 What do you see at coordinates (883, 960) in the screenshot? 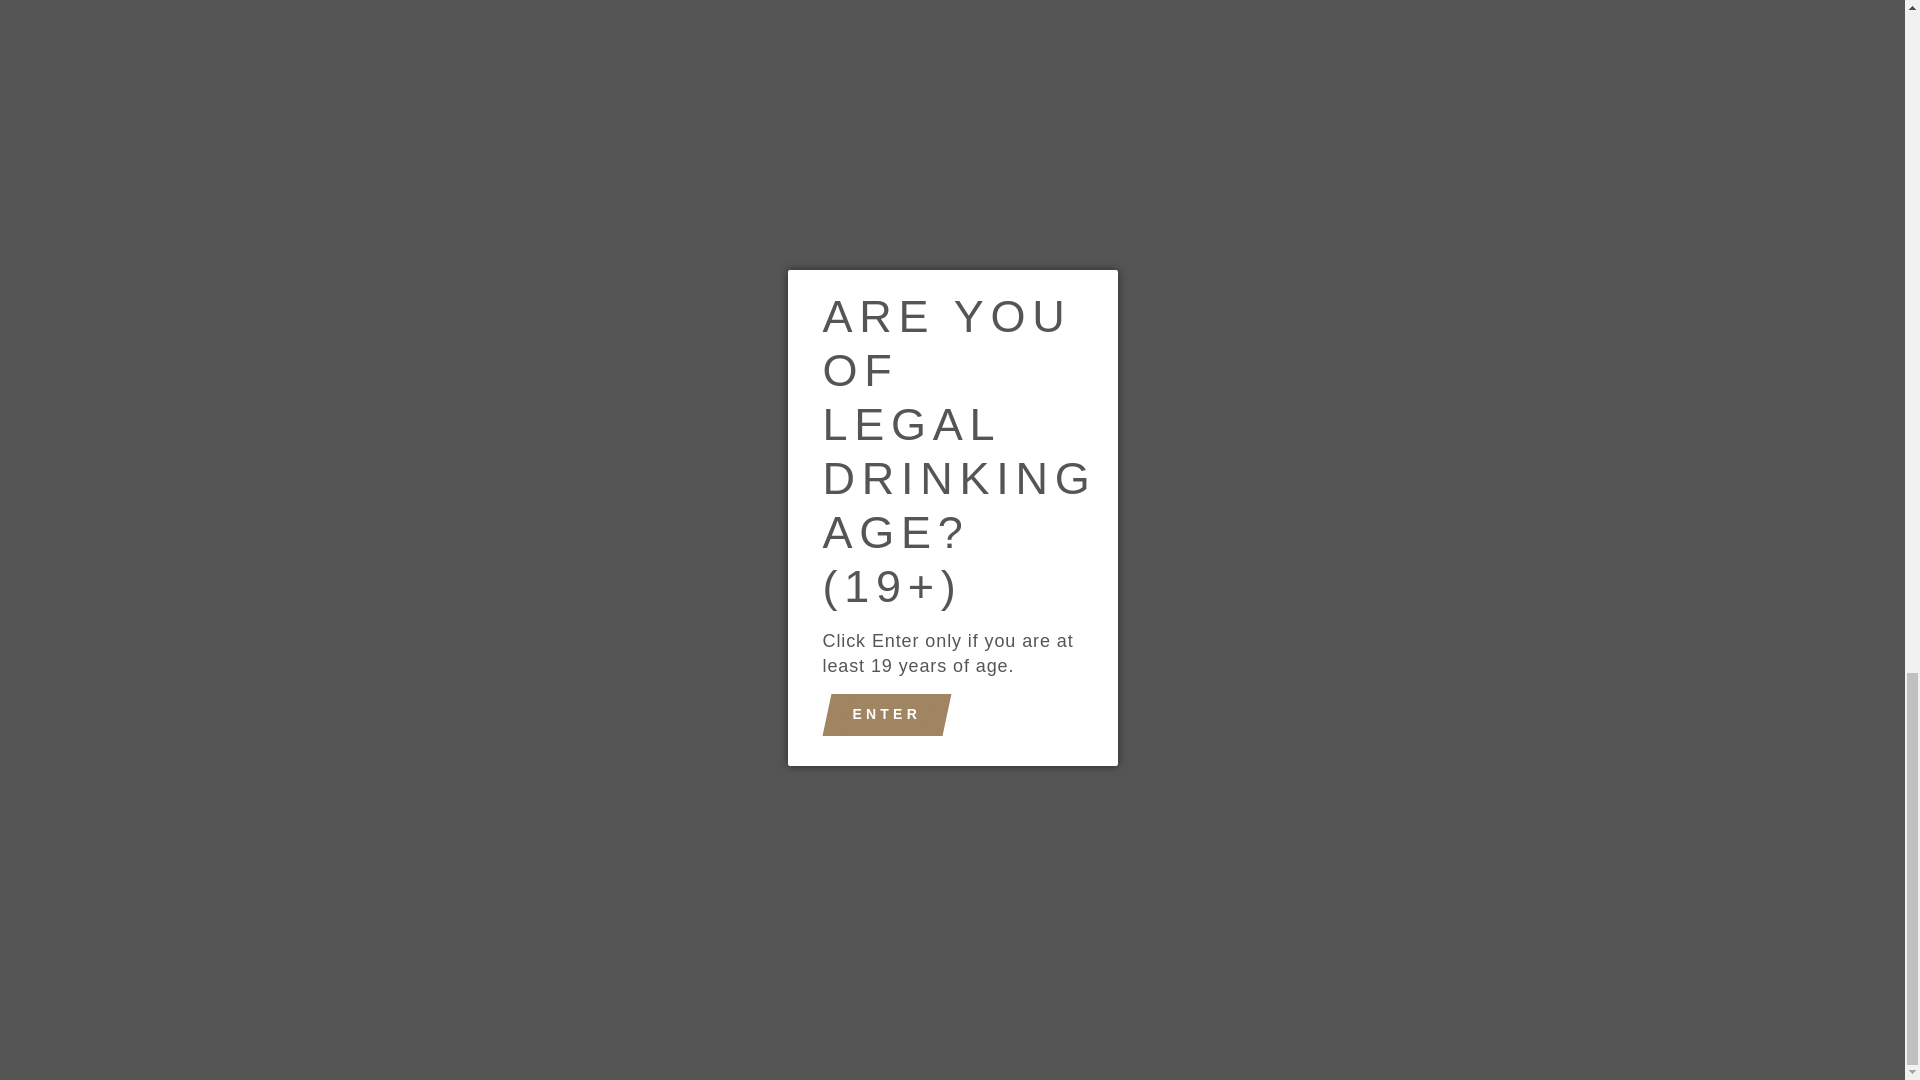
I see `Diners Club` at bounding box center [883, 960].